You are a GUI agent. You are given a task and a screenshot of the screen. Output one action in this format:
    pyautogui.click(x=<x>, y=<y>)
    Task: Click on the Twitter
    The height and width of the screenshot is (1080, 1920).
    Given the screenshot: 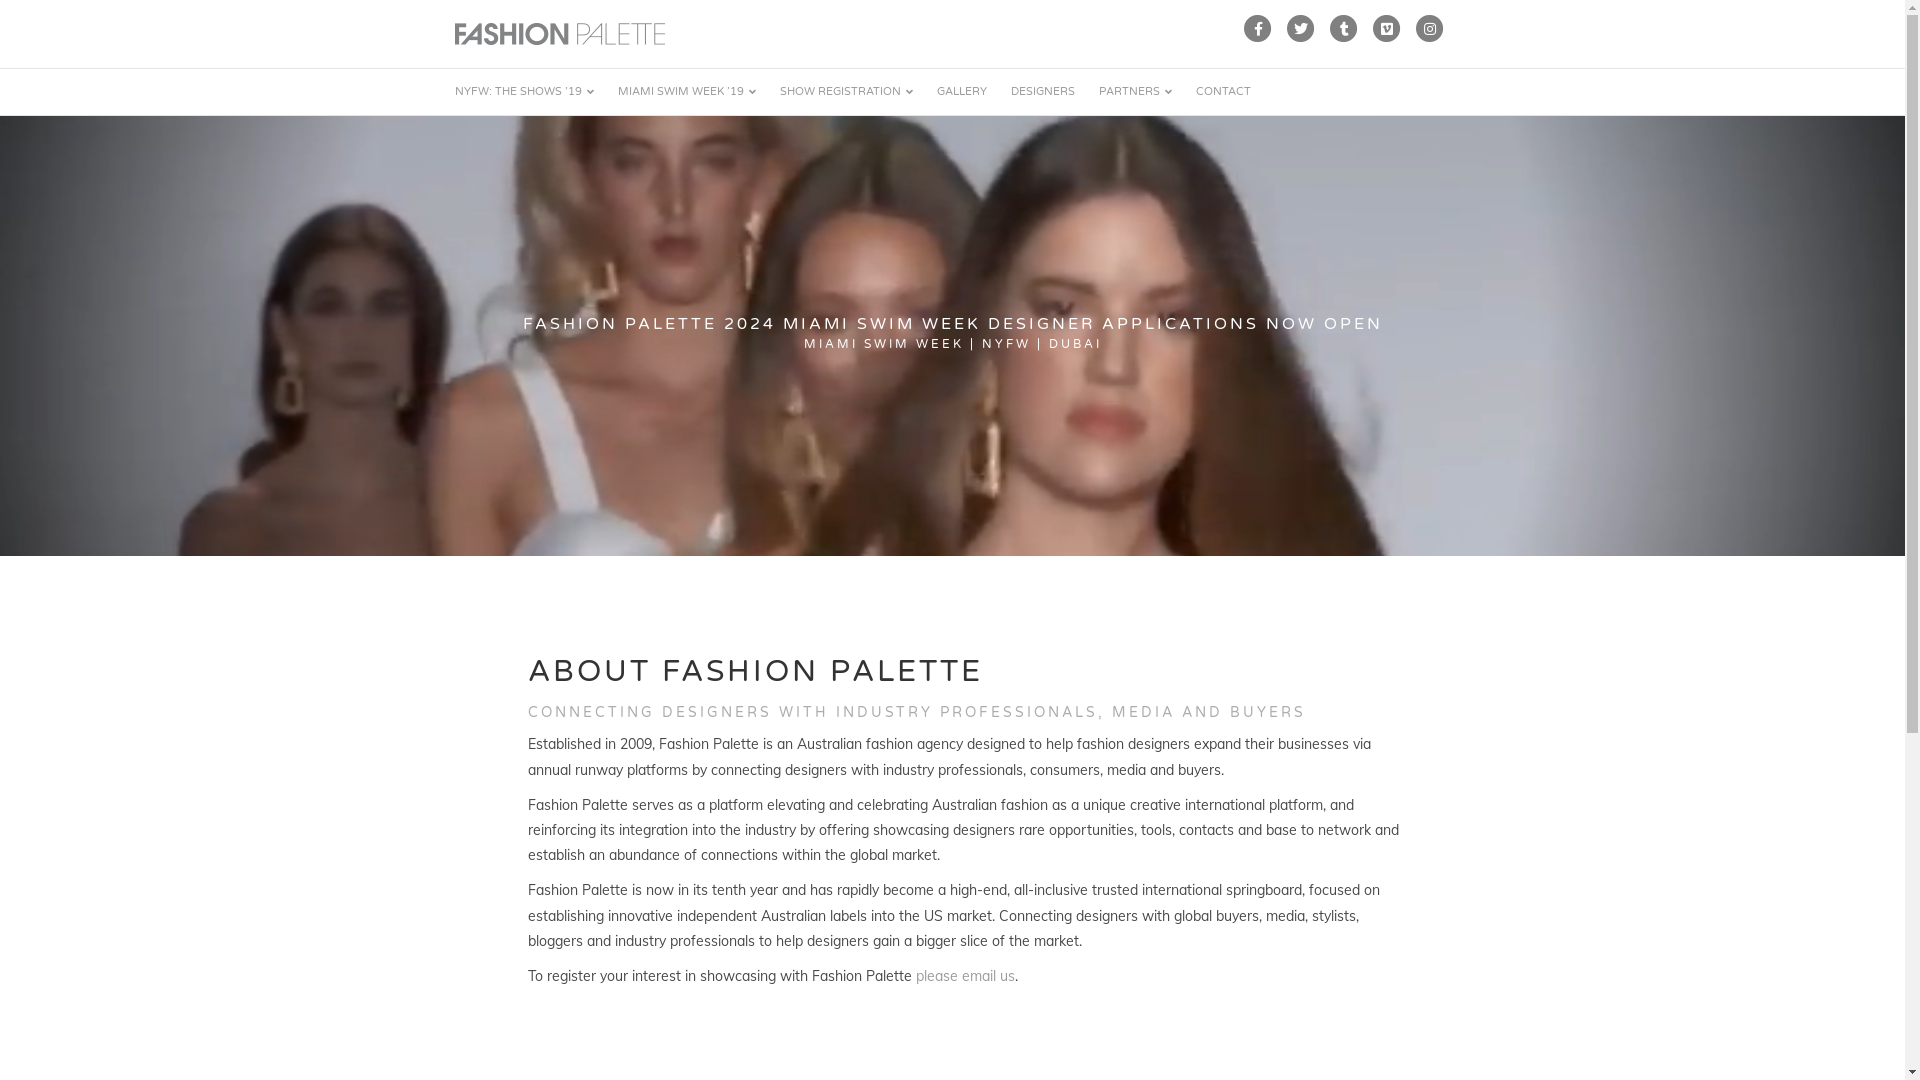 What is the action you would take?
    pyautogui.click(x=1302, y=29)
    